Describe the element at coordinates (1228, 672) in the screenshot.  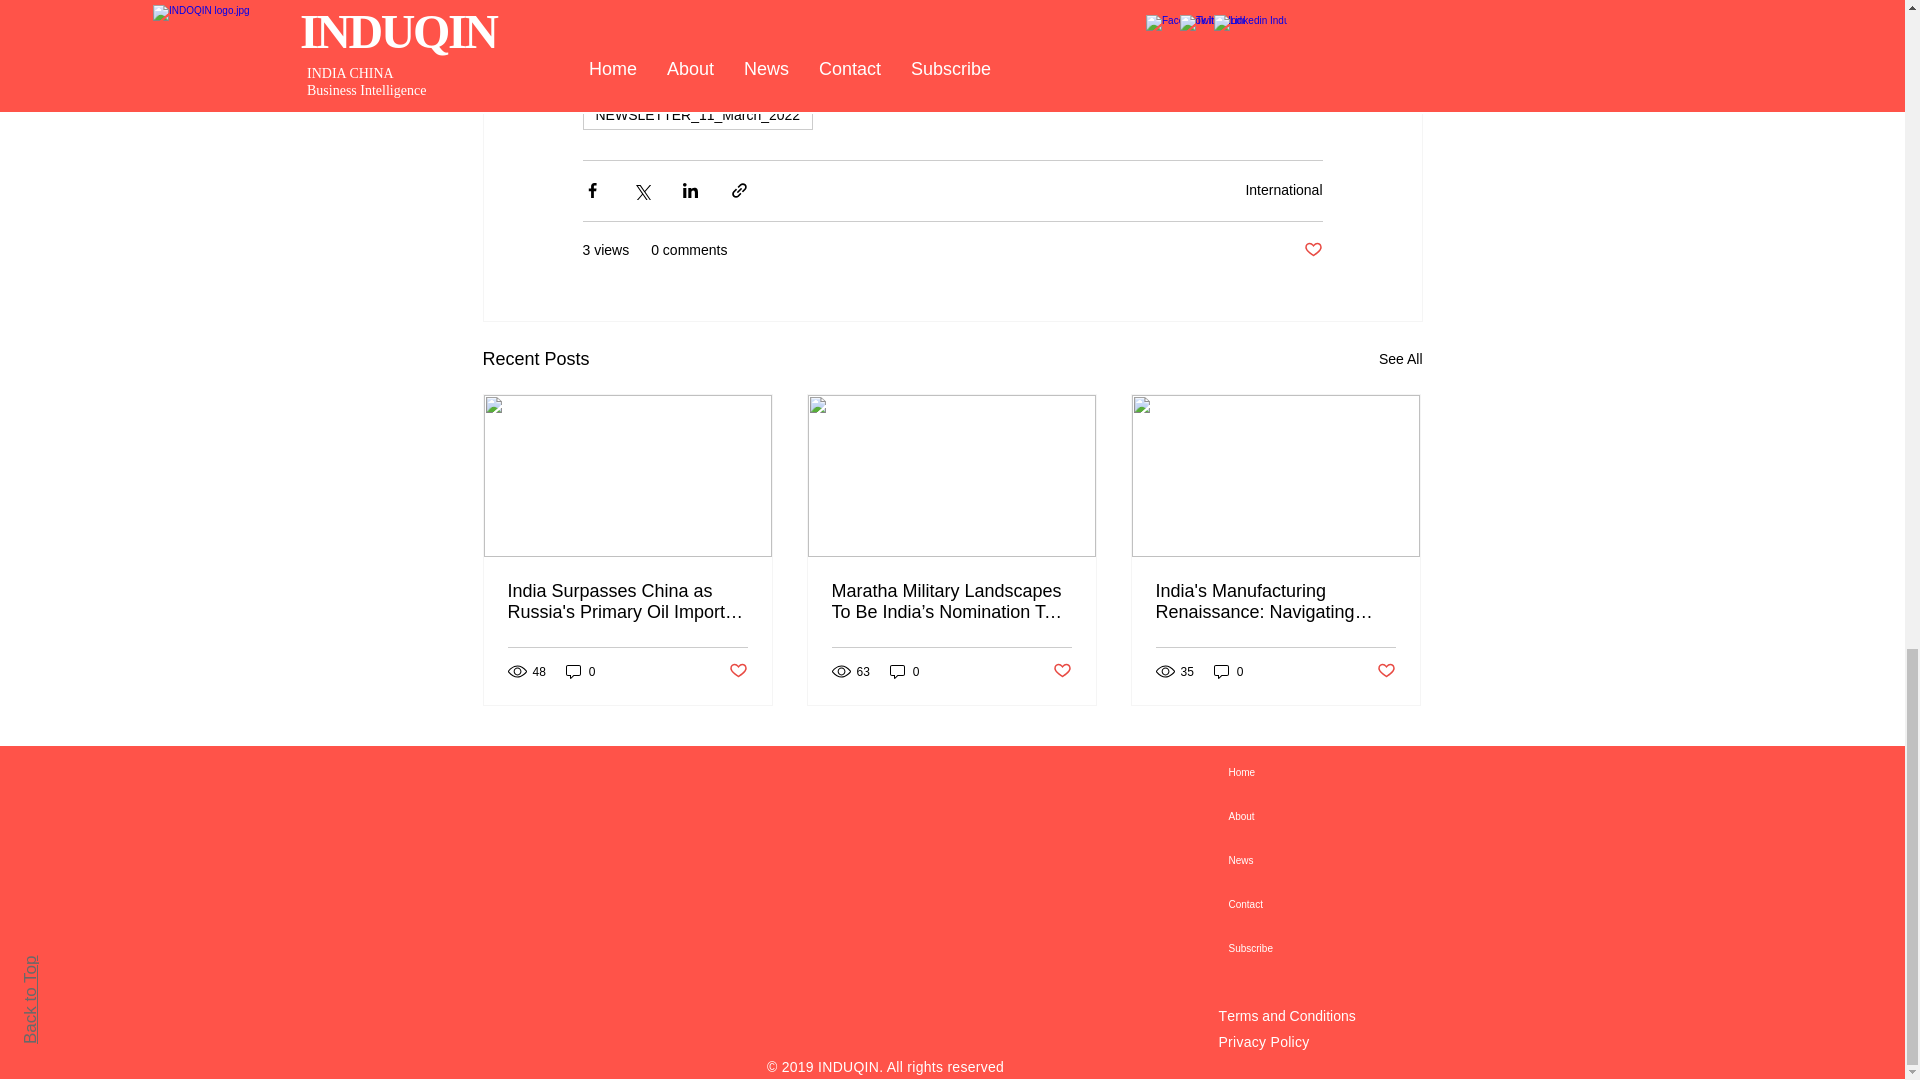
I see `0` at that location.